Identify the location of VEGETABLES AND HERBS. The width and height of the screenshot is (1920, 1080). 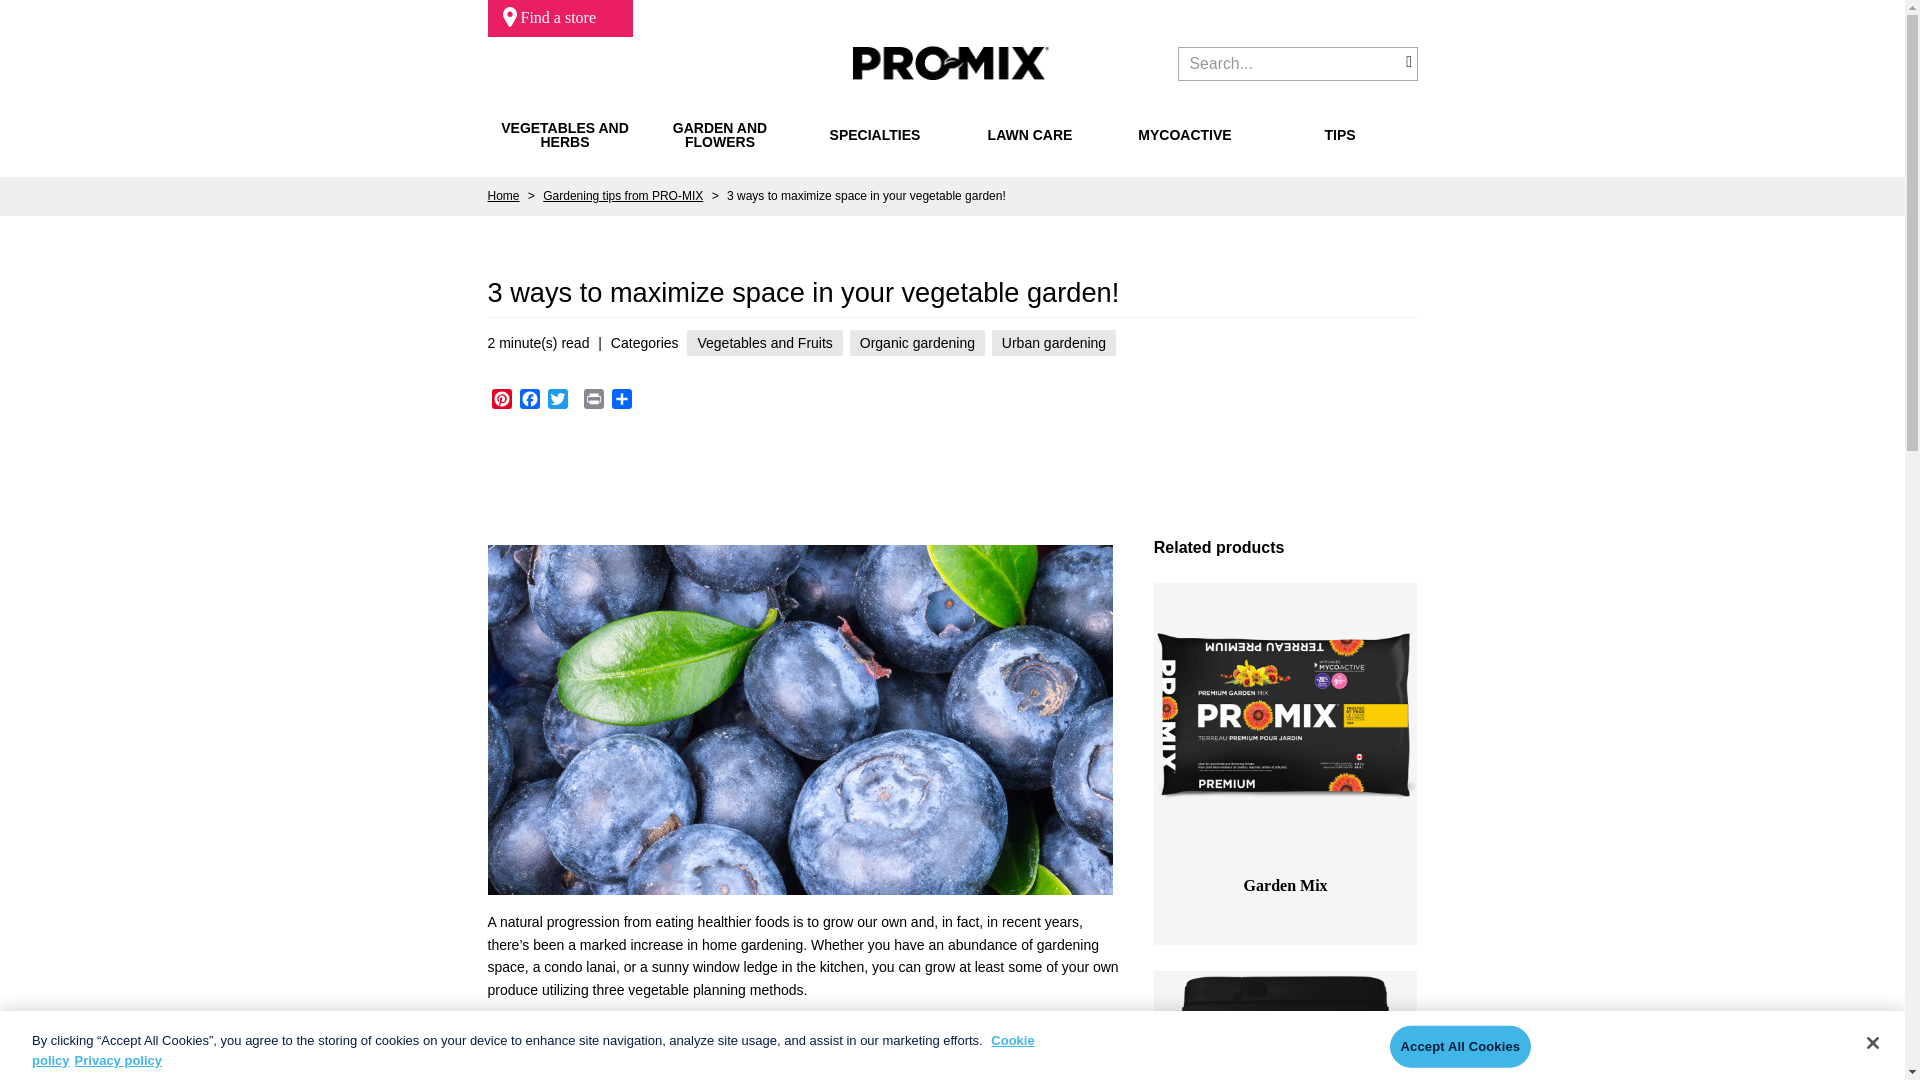
(564, 134).